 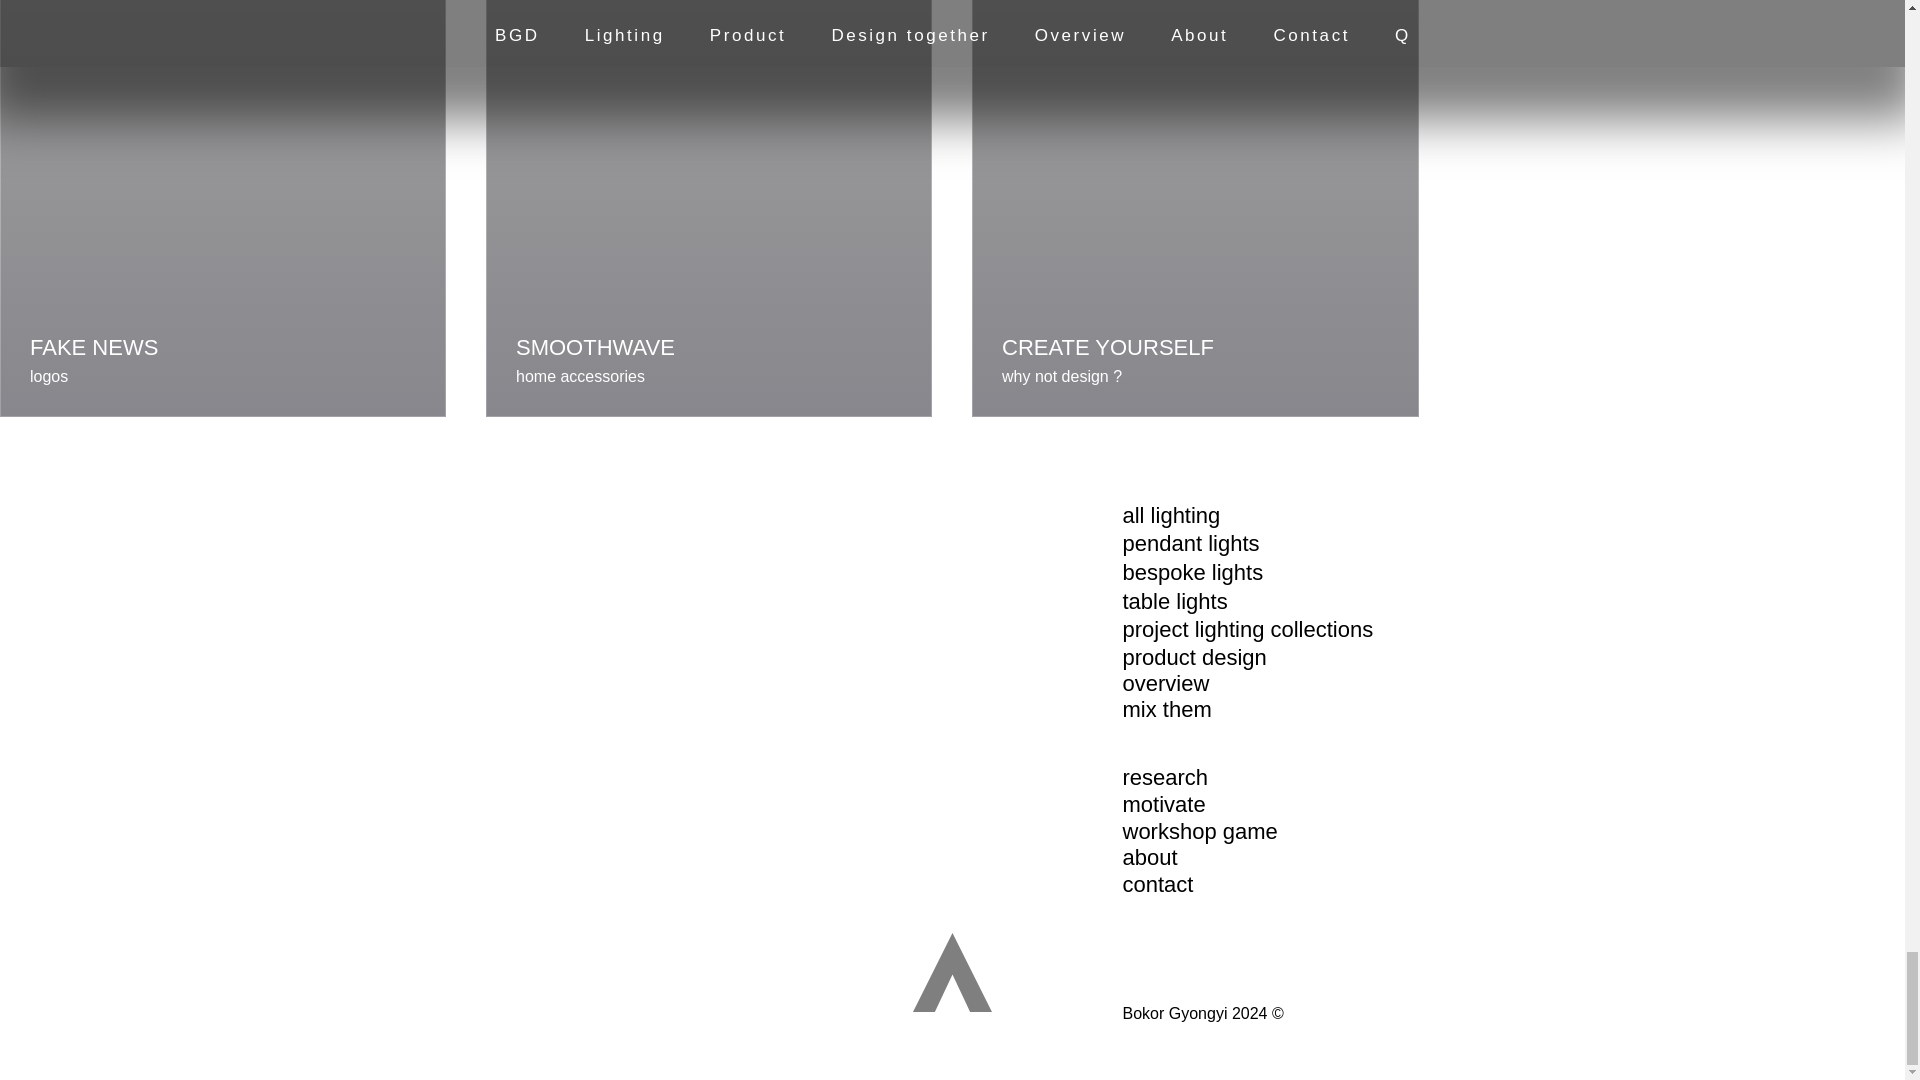 What do you see at coordinates (1174, 601) in the screenshot?
I see `table lights` at bounding box center [1174, 601].